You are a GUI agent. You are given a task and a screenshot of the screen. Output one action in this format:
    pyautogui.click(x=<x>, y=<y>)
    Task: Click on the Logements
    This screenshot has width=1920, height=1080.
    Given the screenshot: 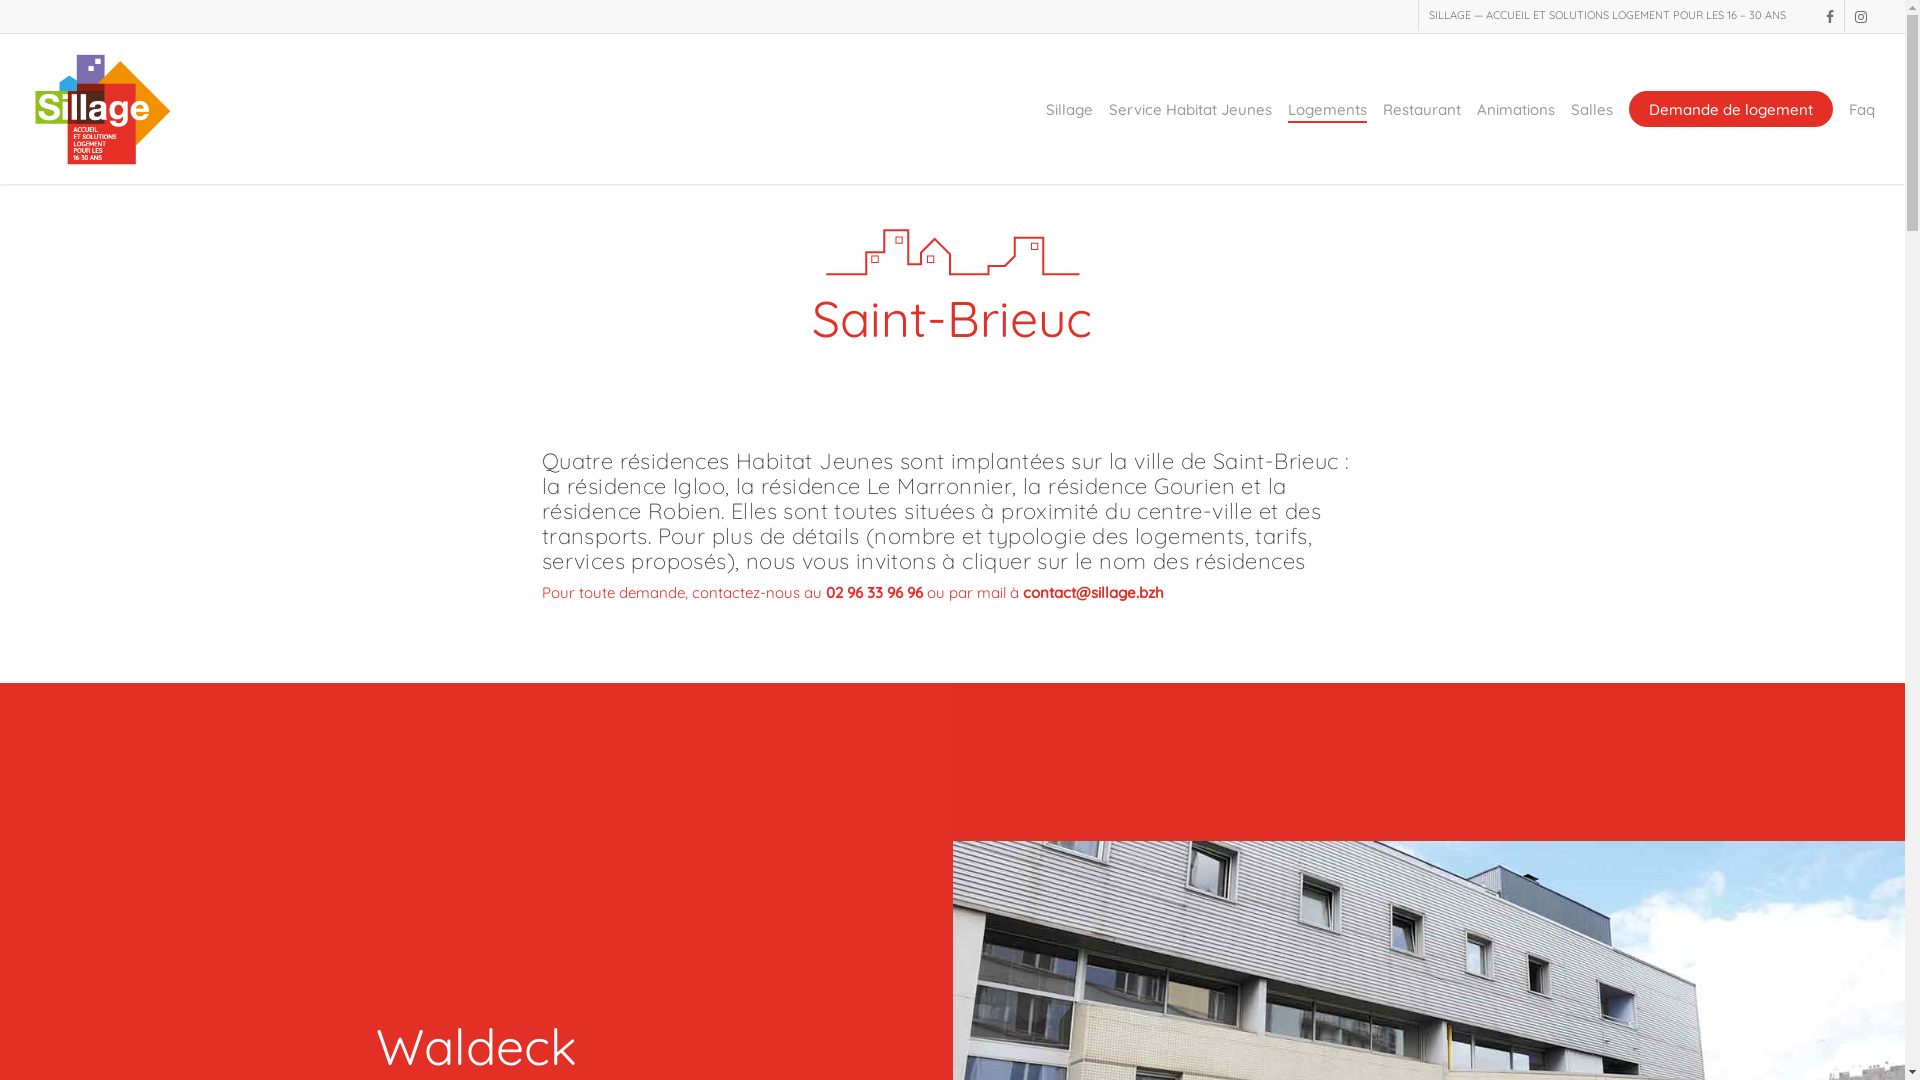 What is the action you would take?
    pyautogui.click(x=1328, y=110)
    